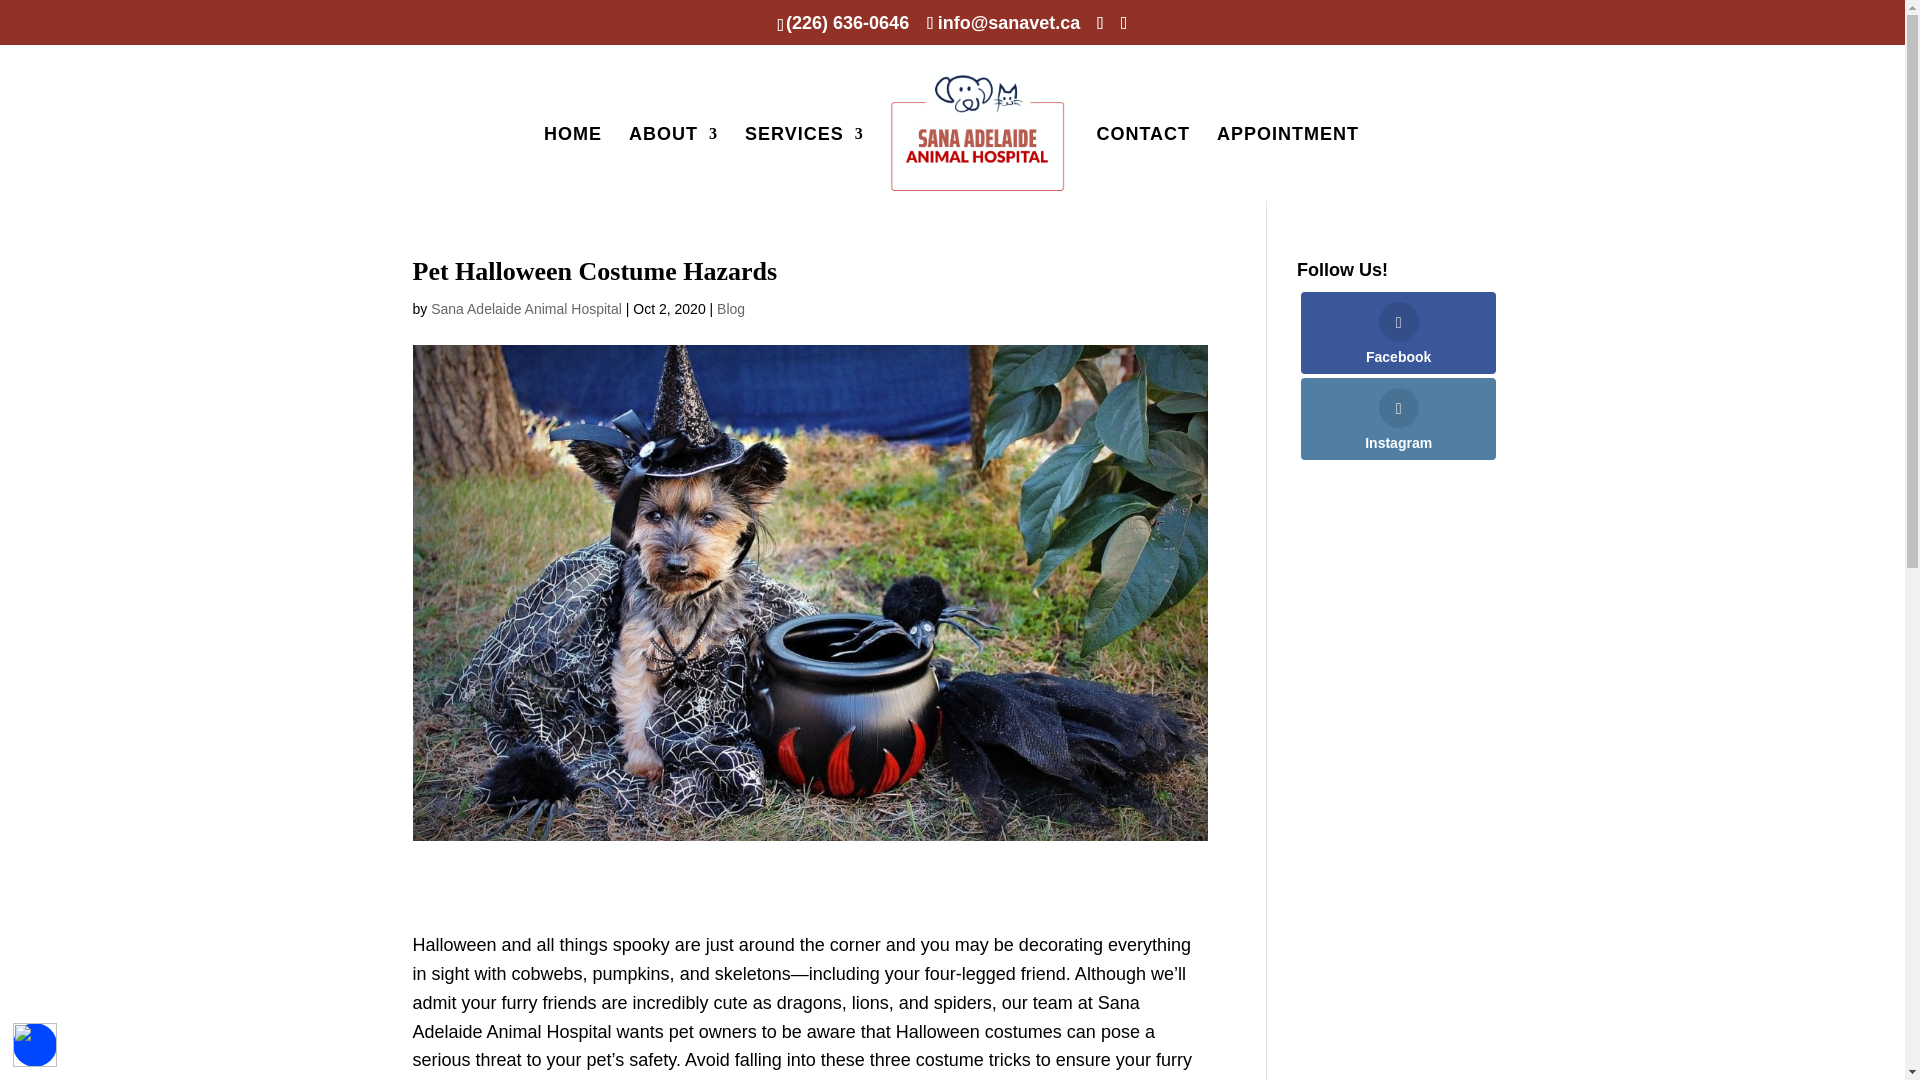 This screenshot has height=1080, width=1920. I want to click on Posts by Sana Adelaide Animal Hospital, so click(526, 309).